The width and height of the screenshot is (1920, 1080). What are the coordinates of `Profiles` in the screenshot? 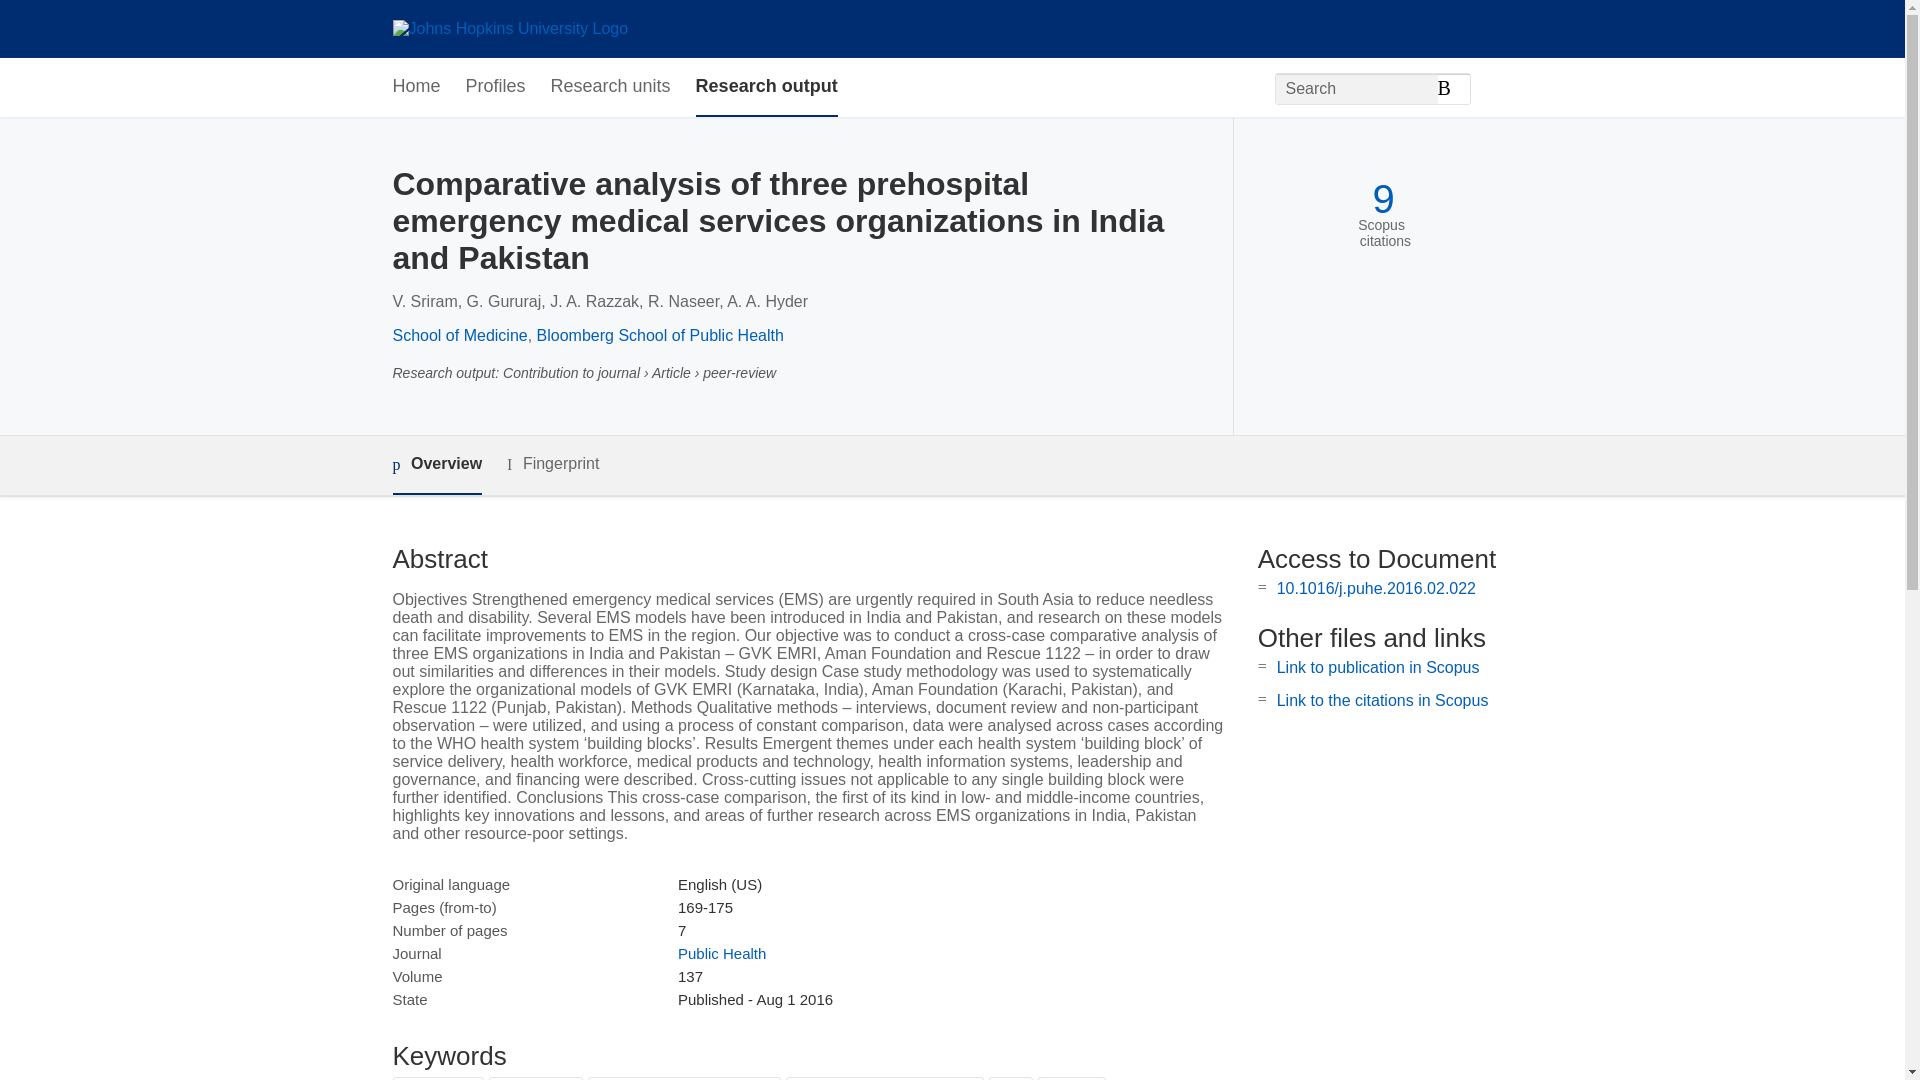 It's located at (496, 87).